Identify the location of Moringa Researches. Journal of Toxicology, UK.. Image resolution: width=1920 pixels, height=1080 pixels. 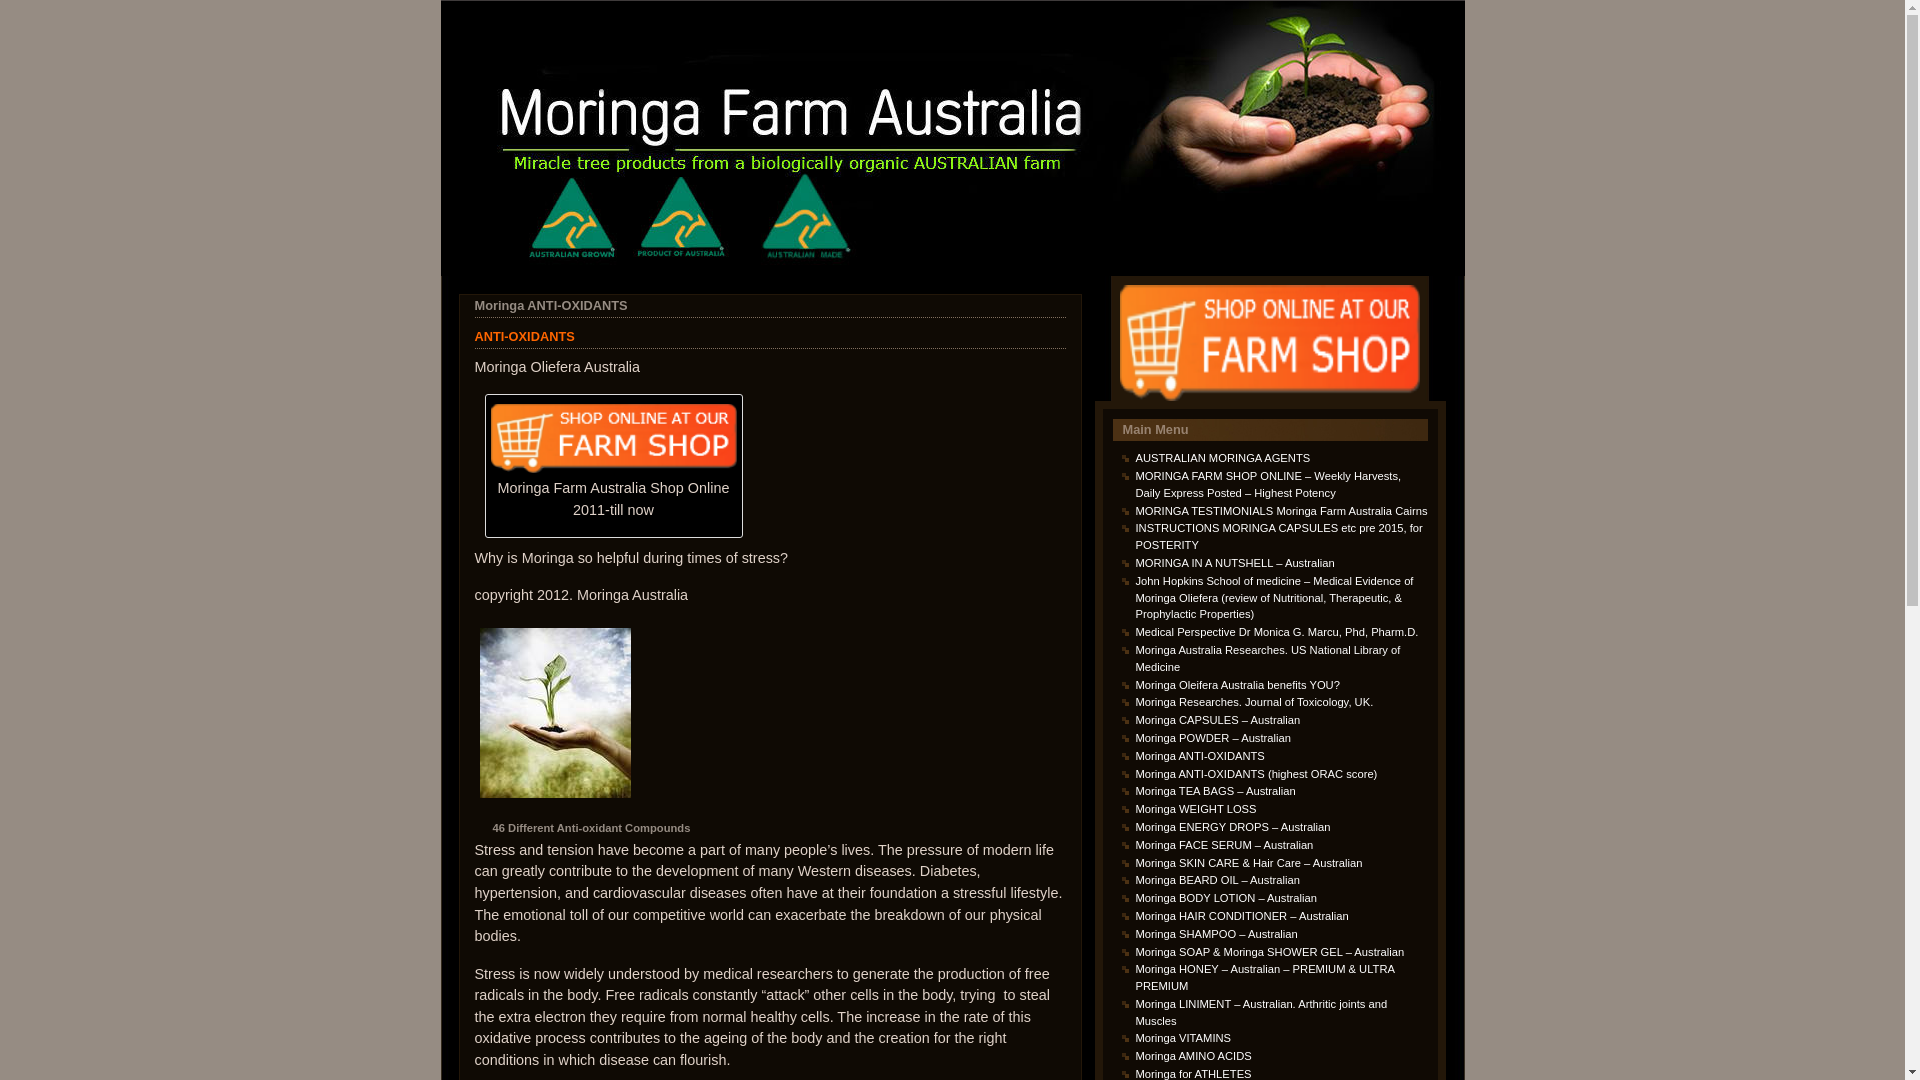
(1255, 702).